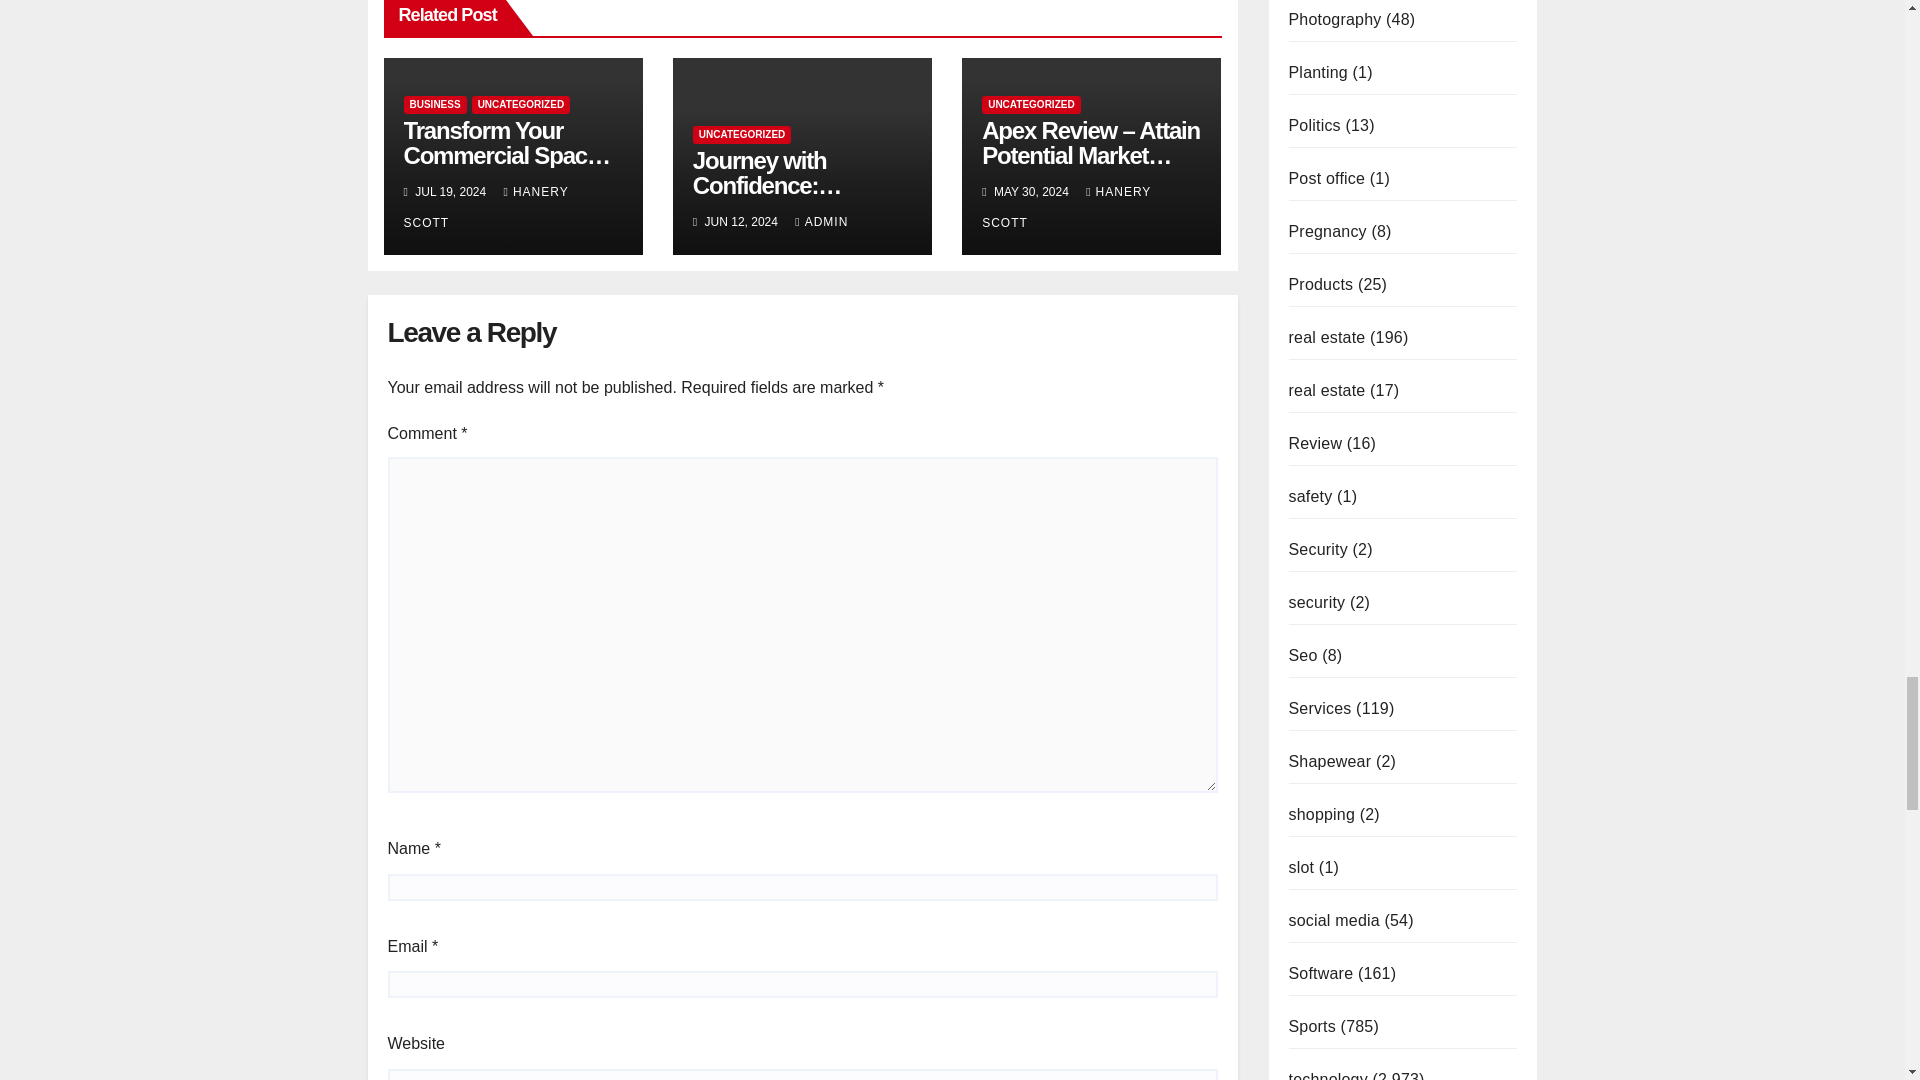 This screenshot has width=1920, height=1080. What do you see at coordinates (521, 105) in the screenshot?
I see `UNCATEGORIZED` at bounding box center [521, 105].